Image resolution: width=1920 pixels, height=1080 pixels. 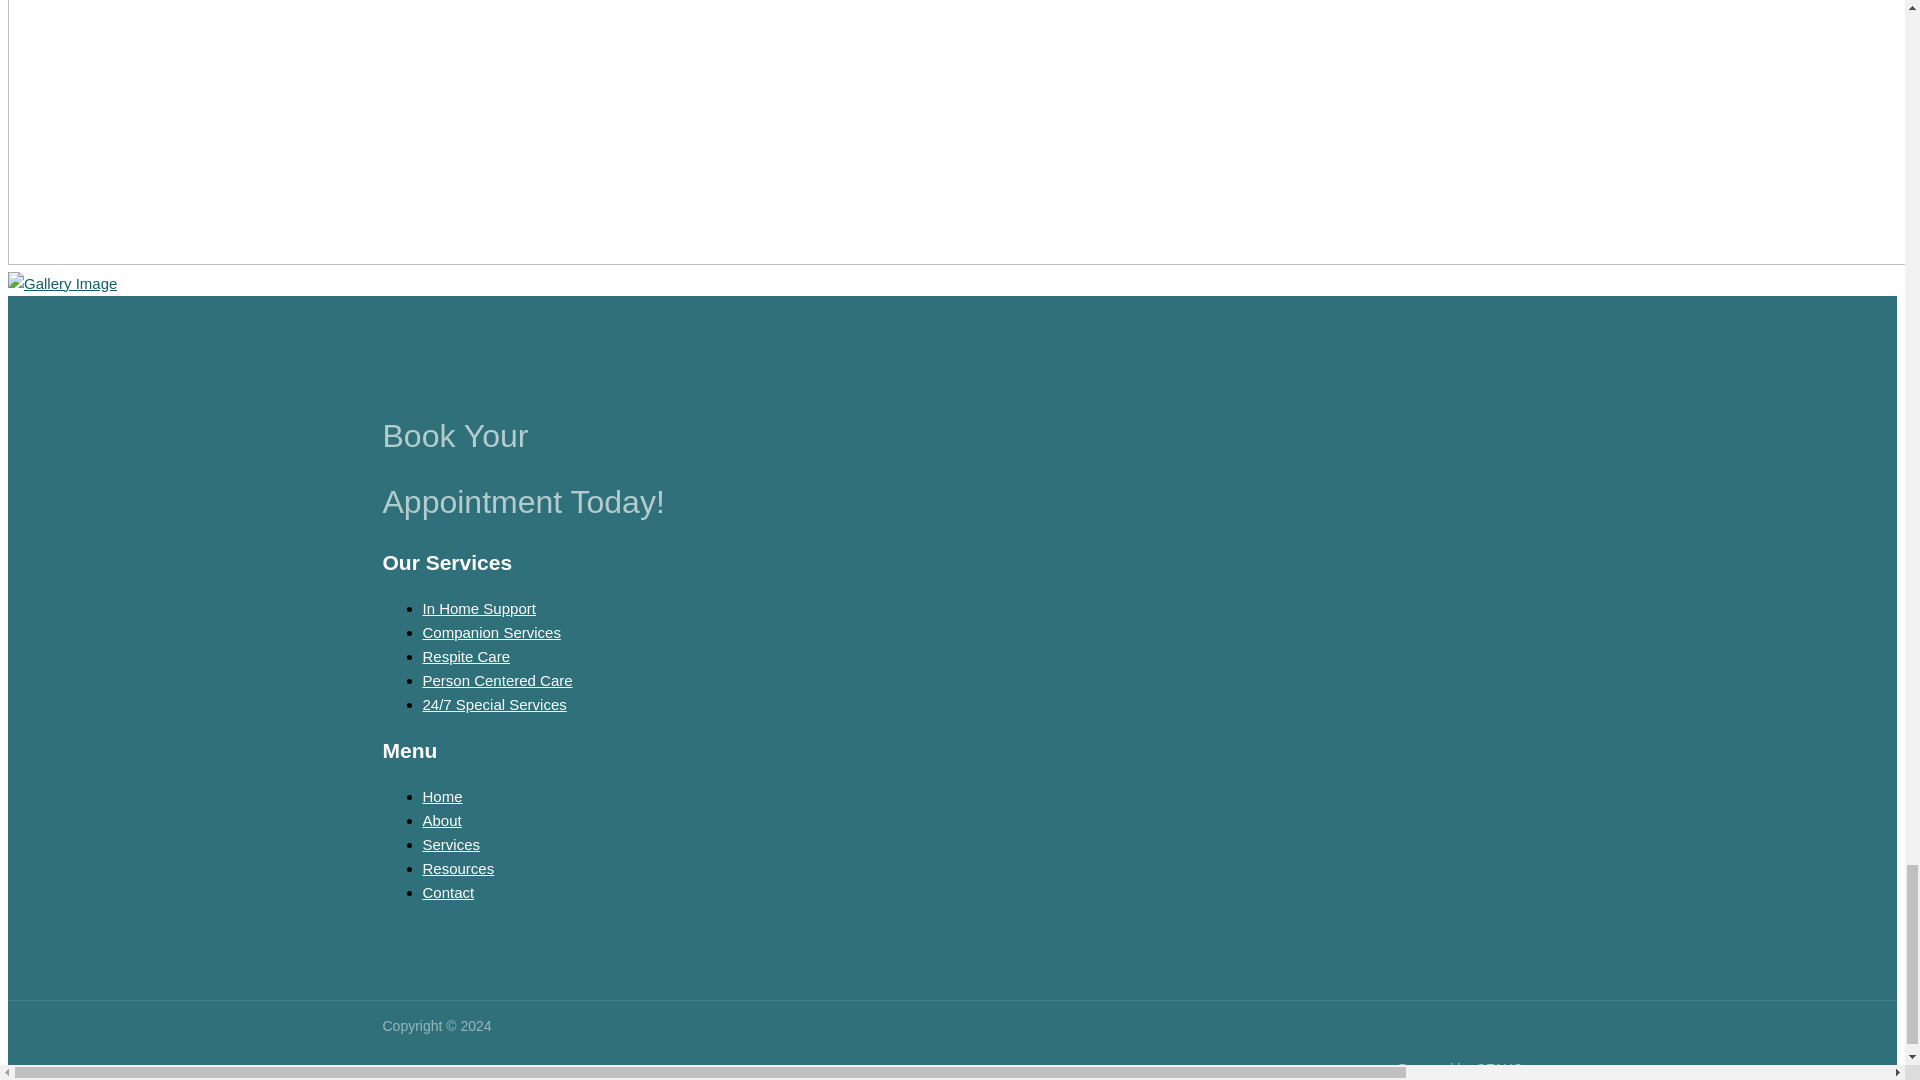 What do you see at coordinates (458, 868) in the screenshot?
I see `Resources` at bounding box center [458, 868].